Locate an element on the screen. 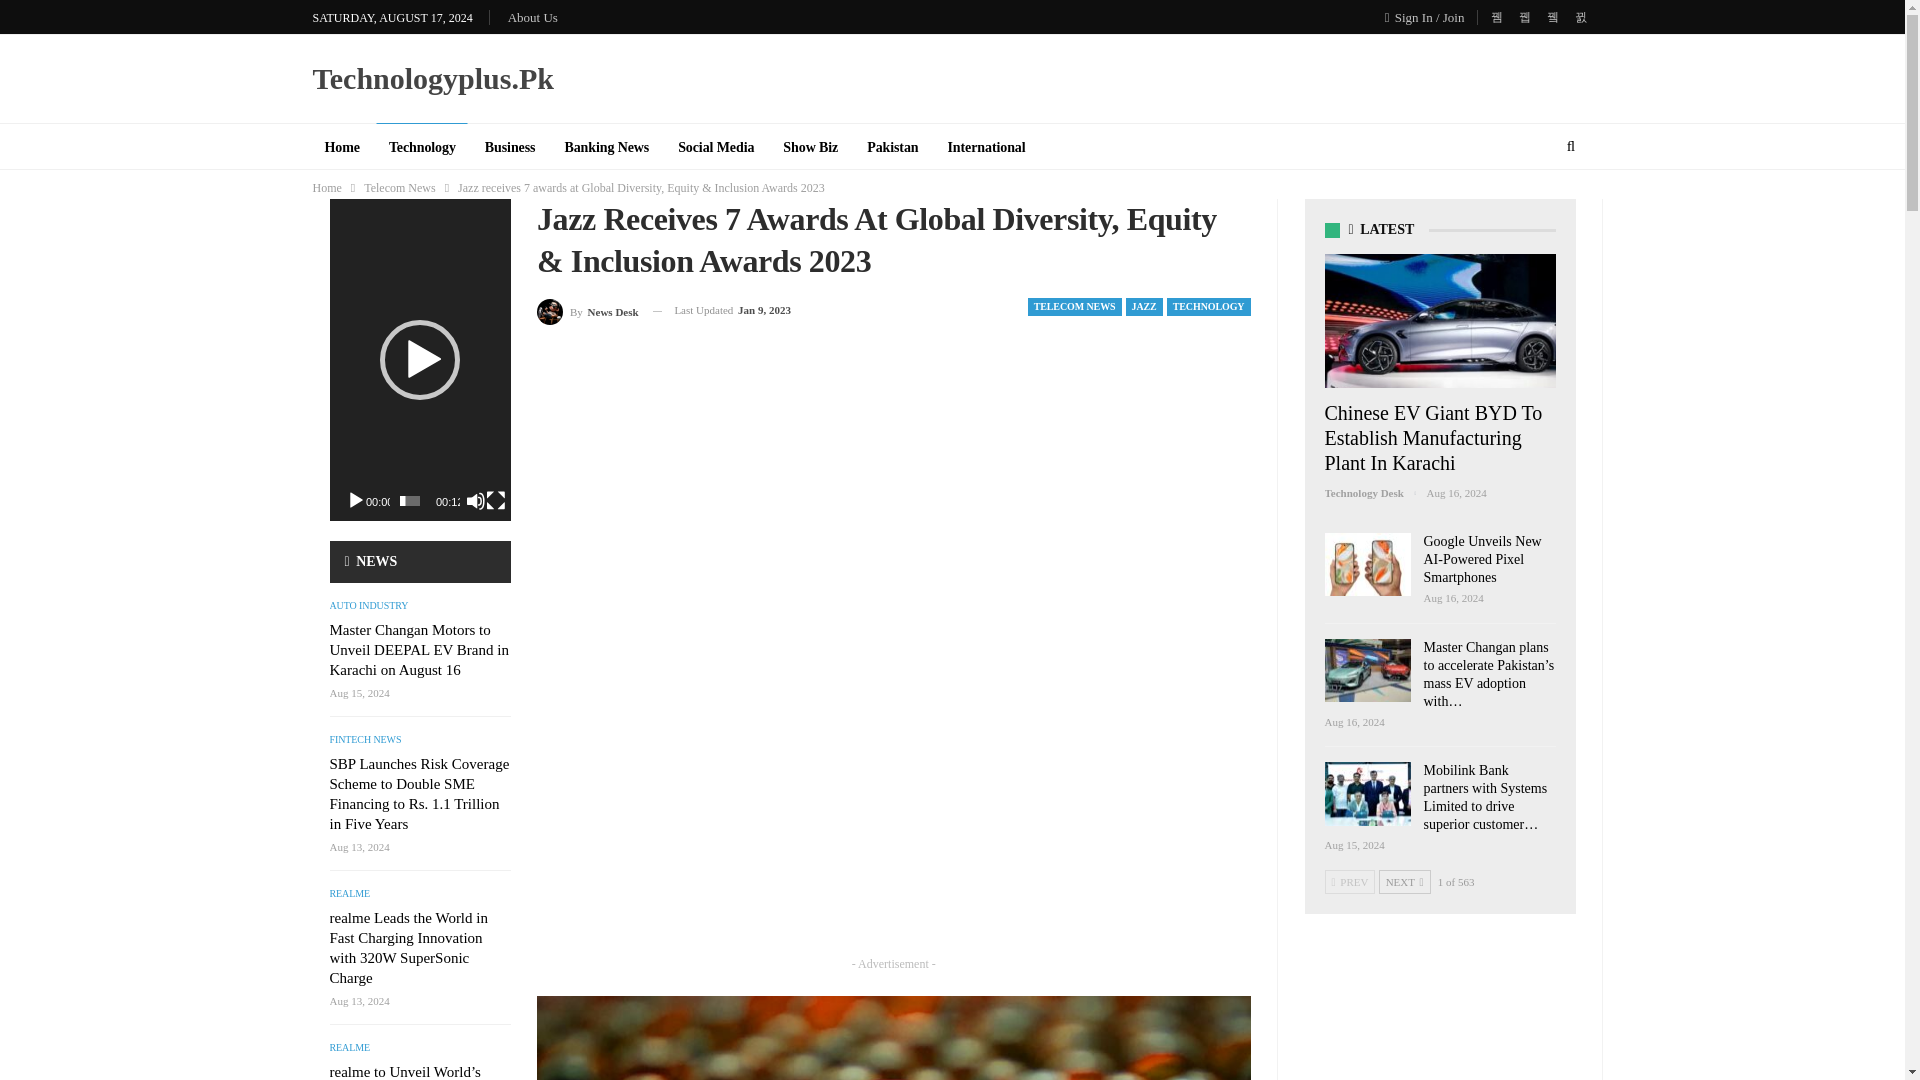  By News Desk is located at coordinates (588, 310).